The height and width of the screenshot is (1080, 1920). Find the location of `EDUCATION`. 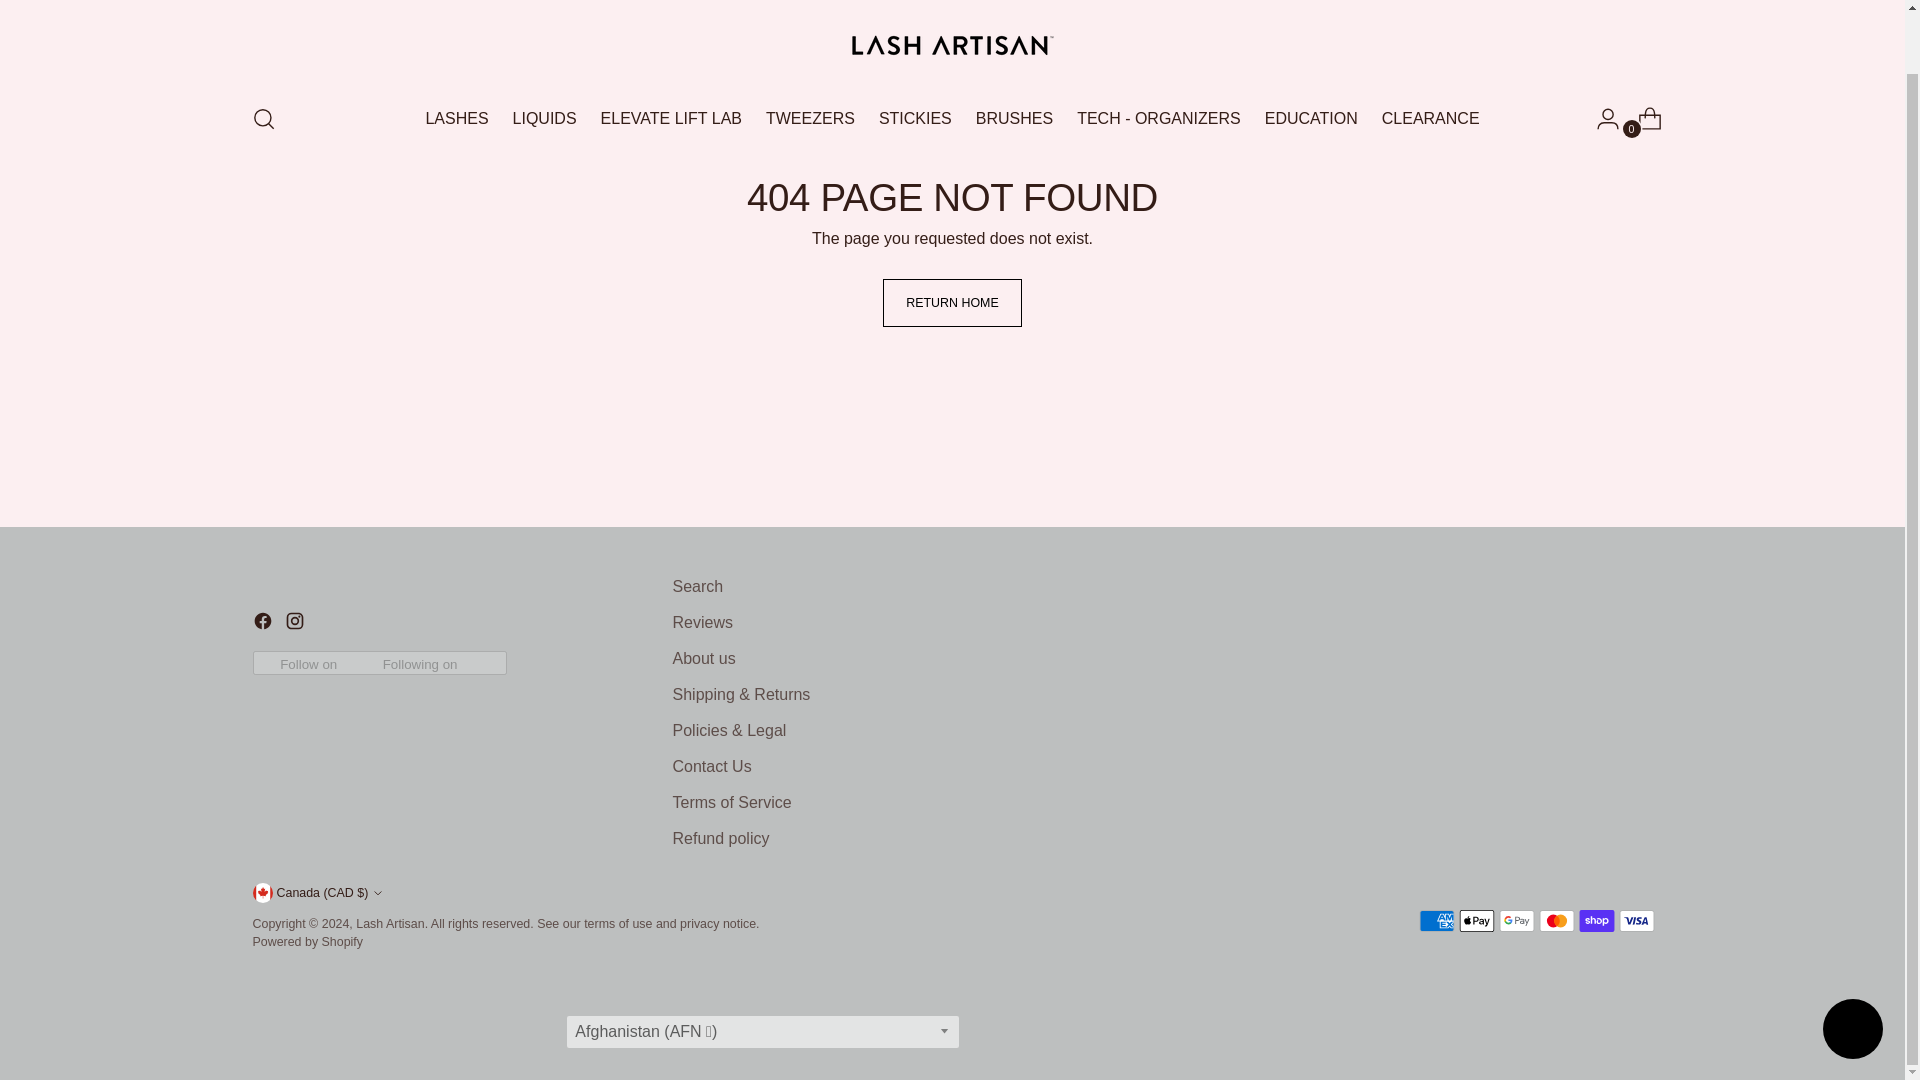

EDUCATION is located at coordinates (1311, 119).